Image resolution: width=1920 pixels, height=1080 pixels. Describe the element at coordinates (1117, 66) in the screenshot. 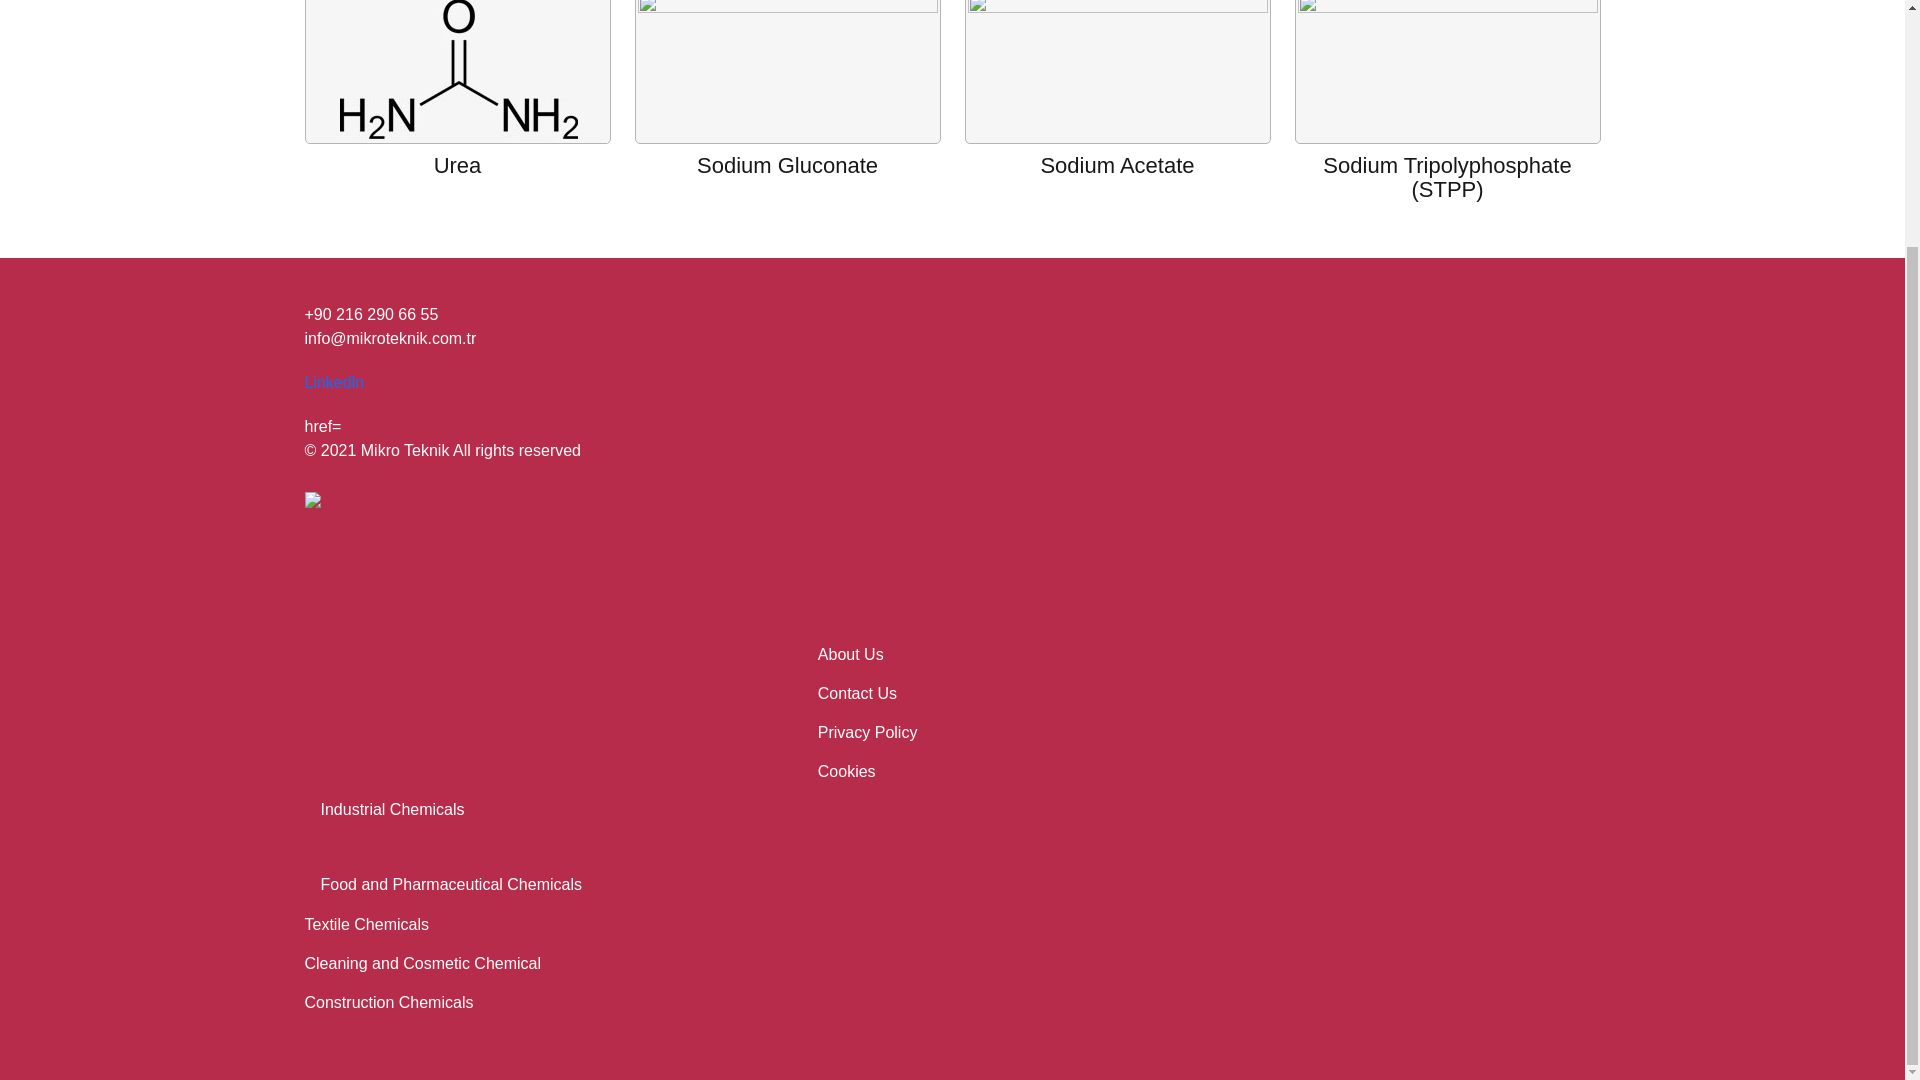

I see `Industrial Chemicals` at that location.